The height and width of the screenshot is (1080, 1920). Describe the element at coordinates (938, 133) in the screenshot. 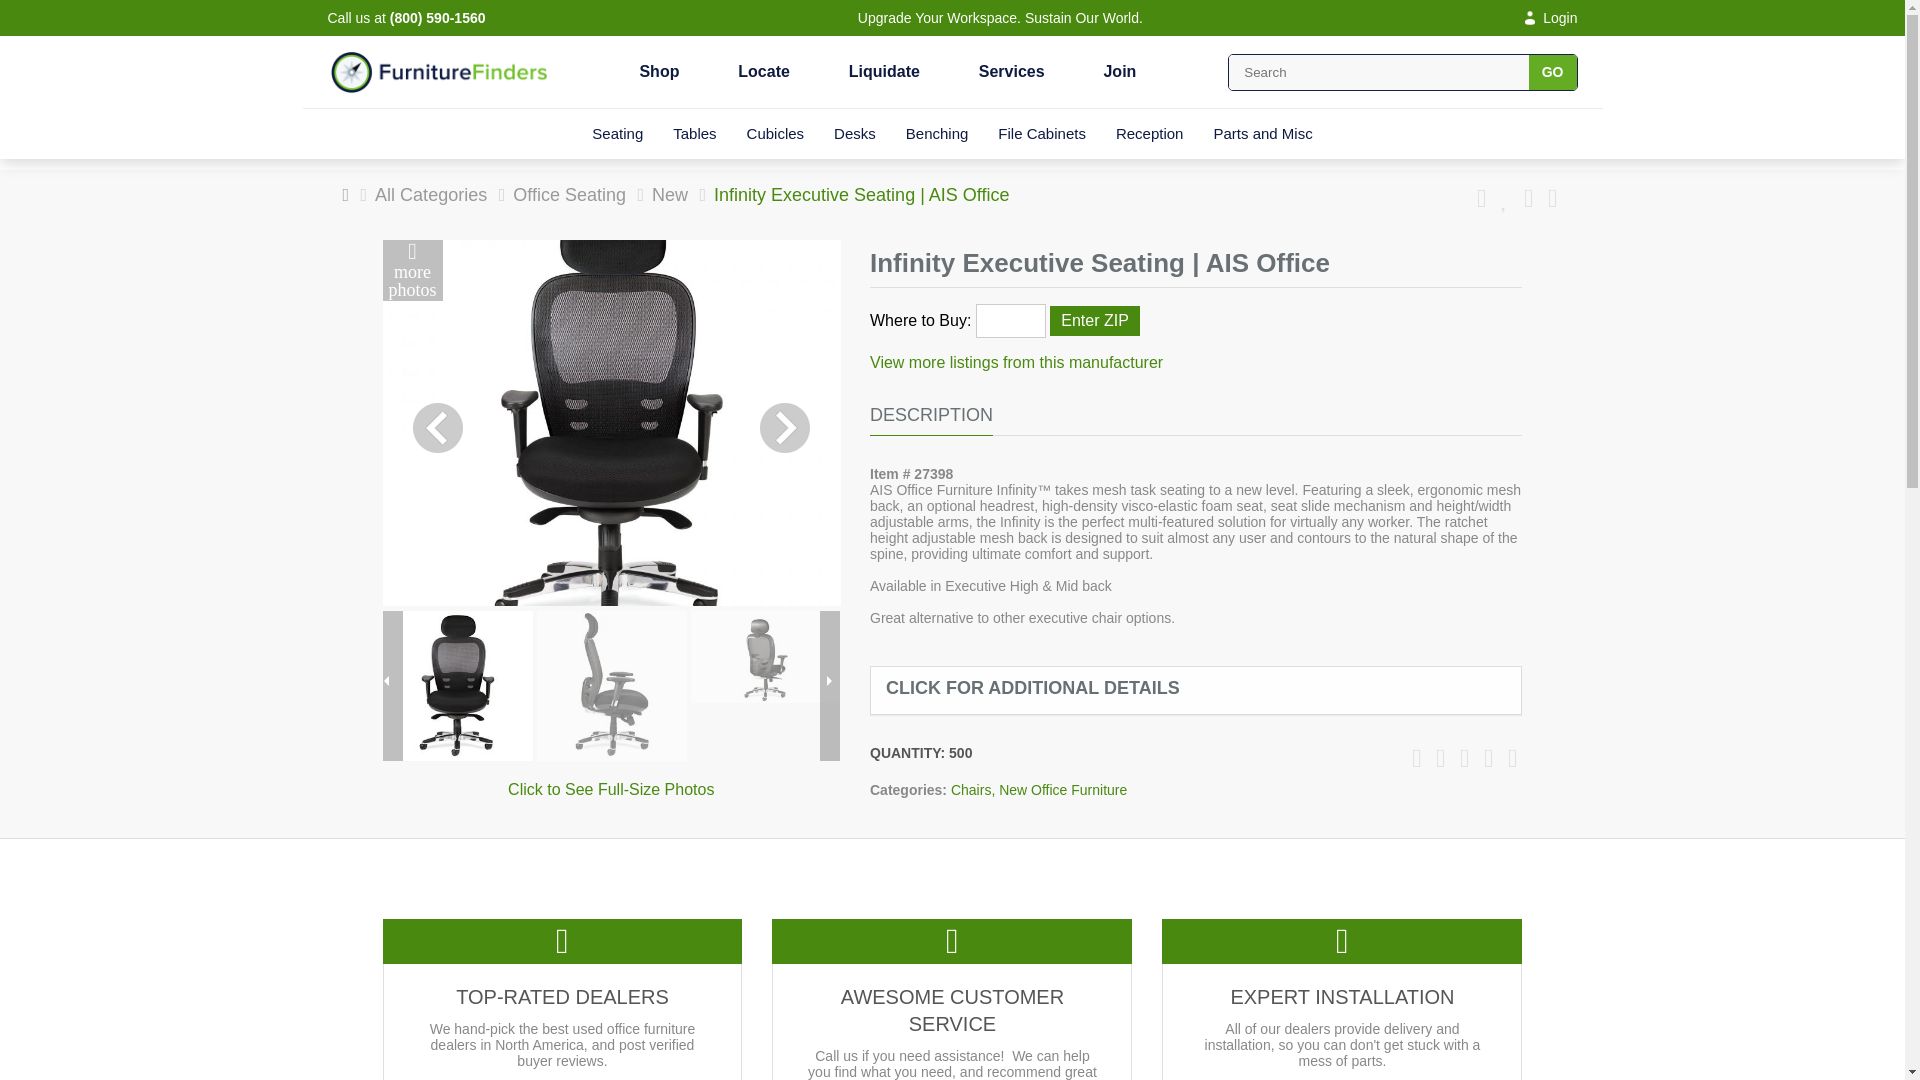

I see `Benching` at that location.